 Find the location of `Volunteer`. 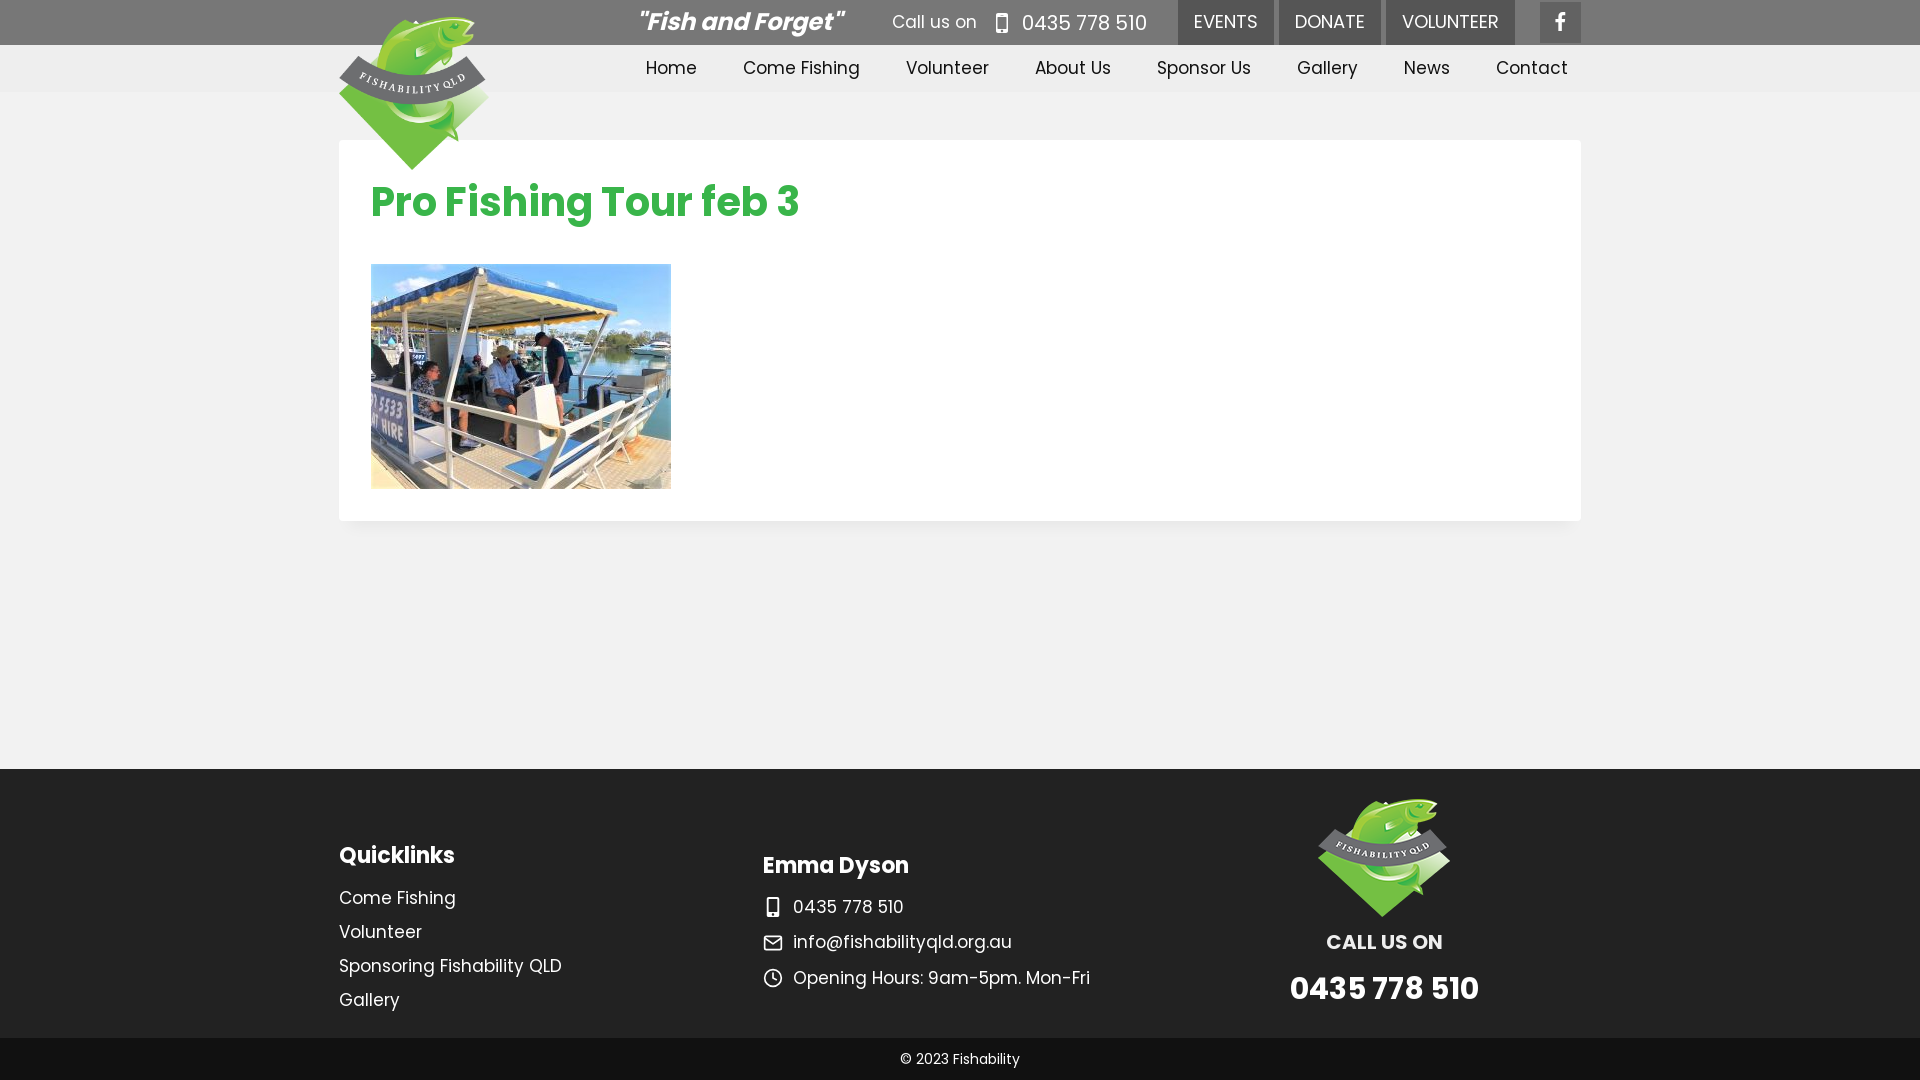

Volunteer is located at coordinates (948, 69).